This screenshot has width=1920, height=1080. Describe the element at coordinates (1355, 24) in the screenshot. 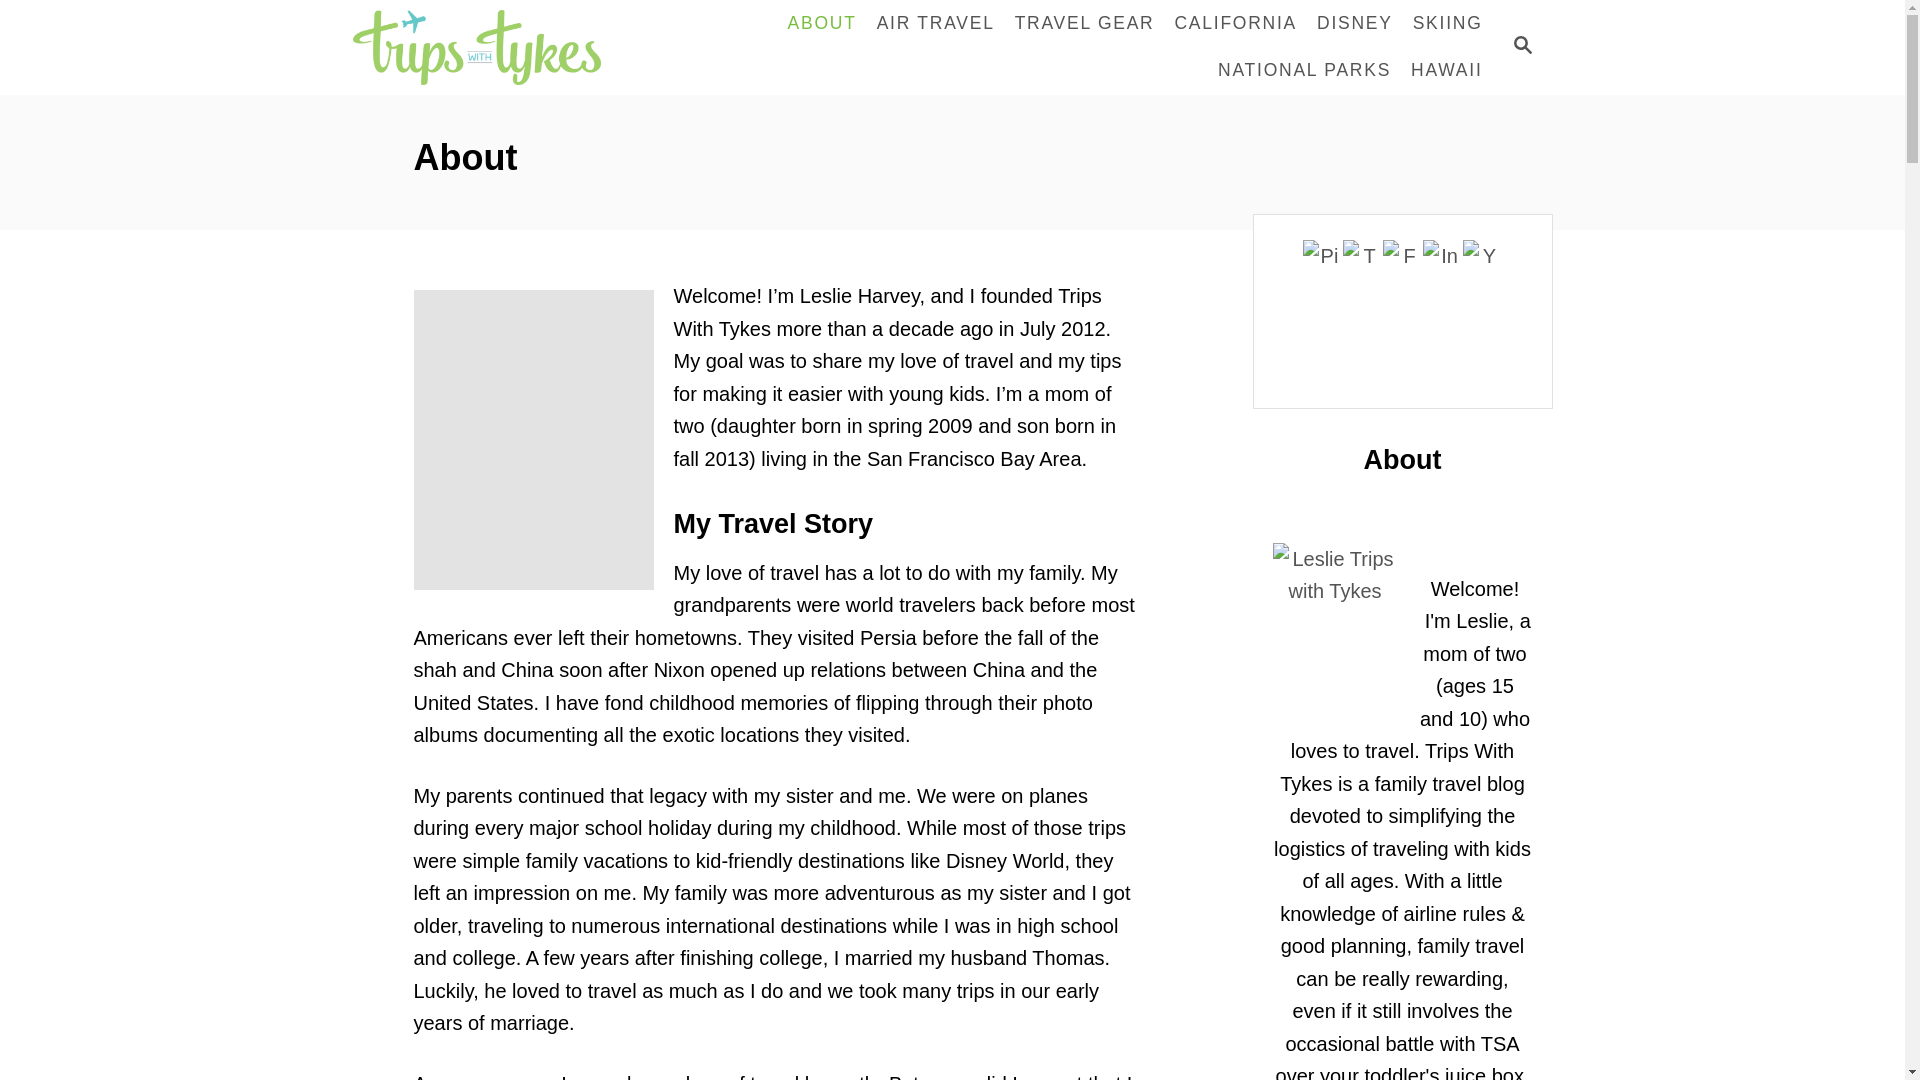

I see `DISNEY` at that location.